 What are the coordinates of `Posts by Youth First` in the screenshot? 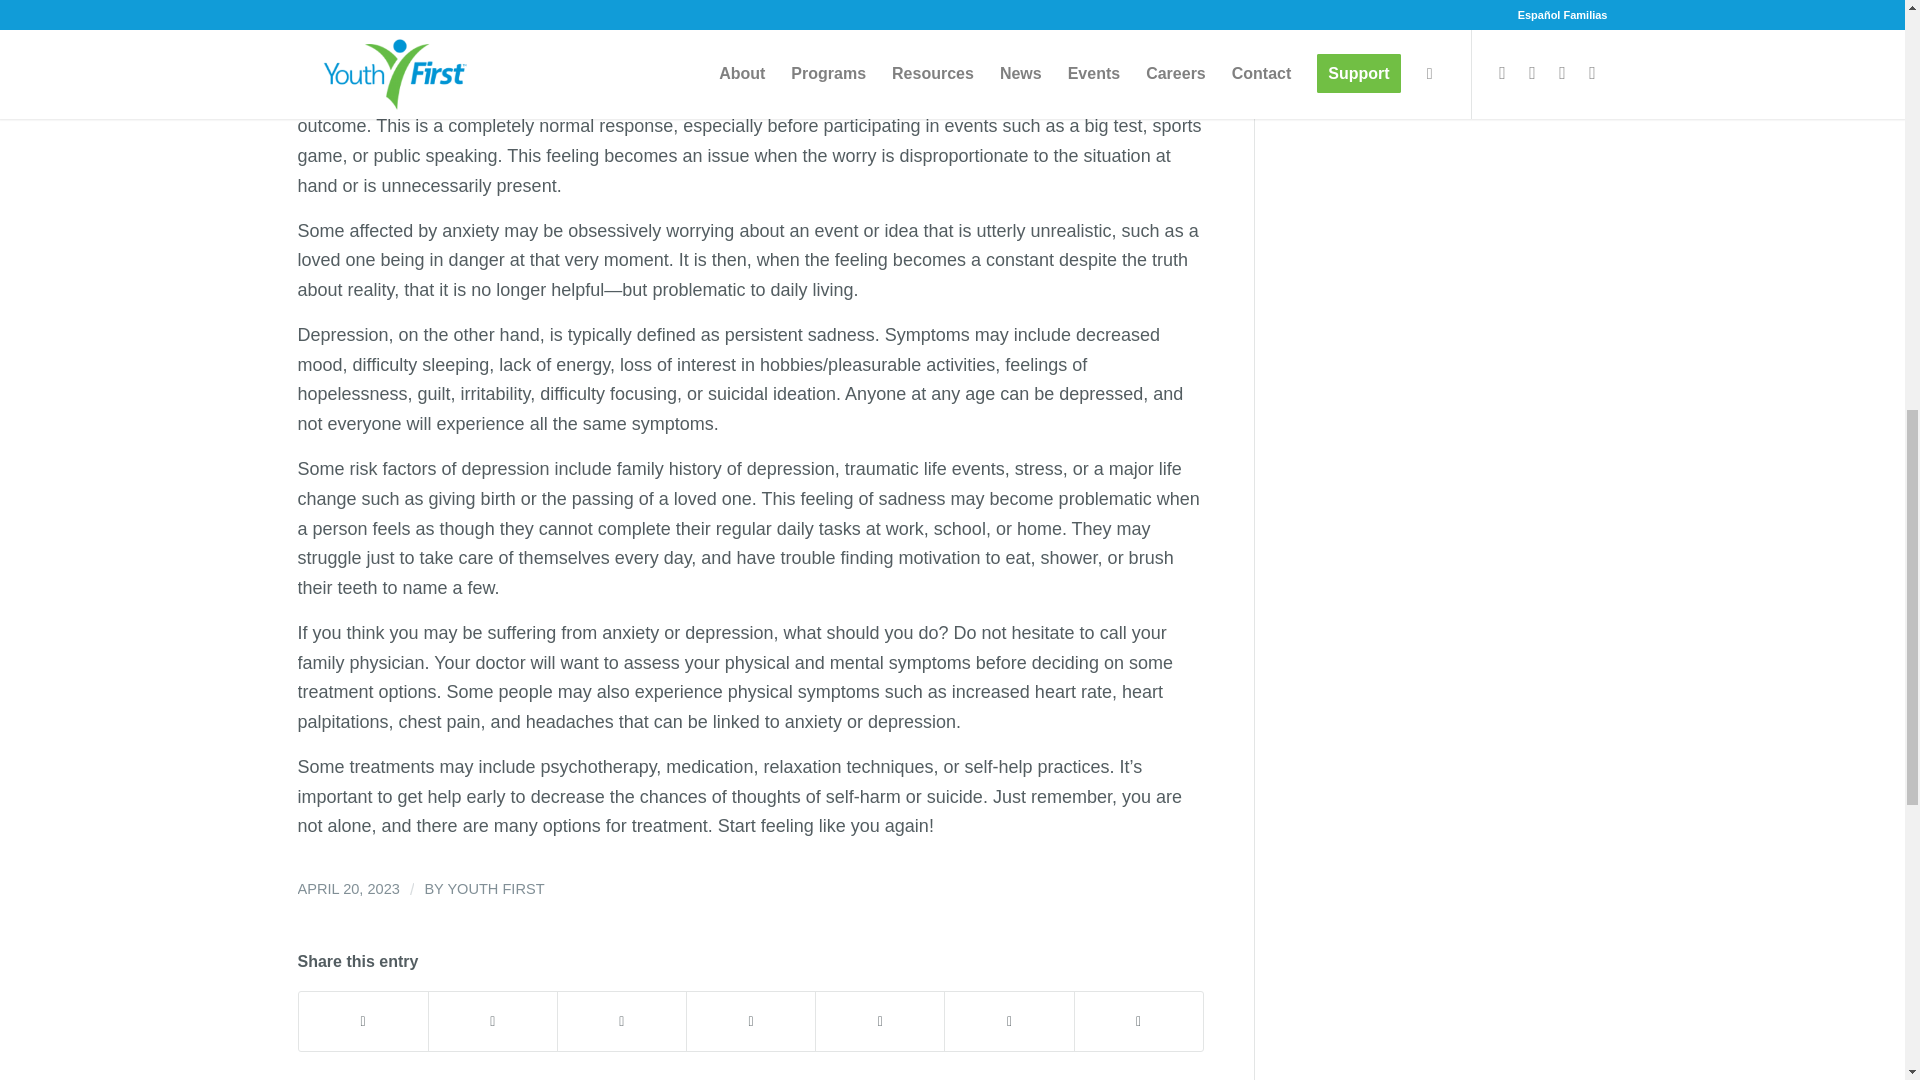 It's located at (495, 889).